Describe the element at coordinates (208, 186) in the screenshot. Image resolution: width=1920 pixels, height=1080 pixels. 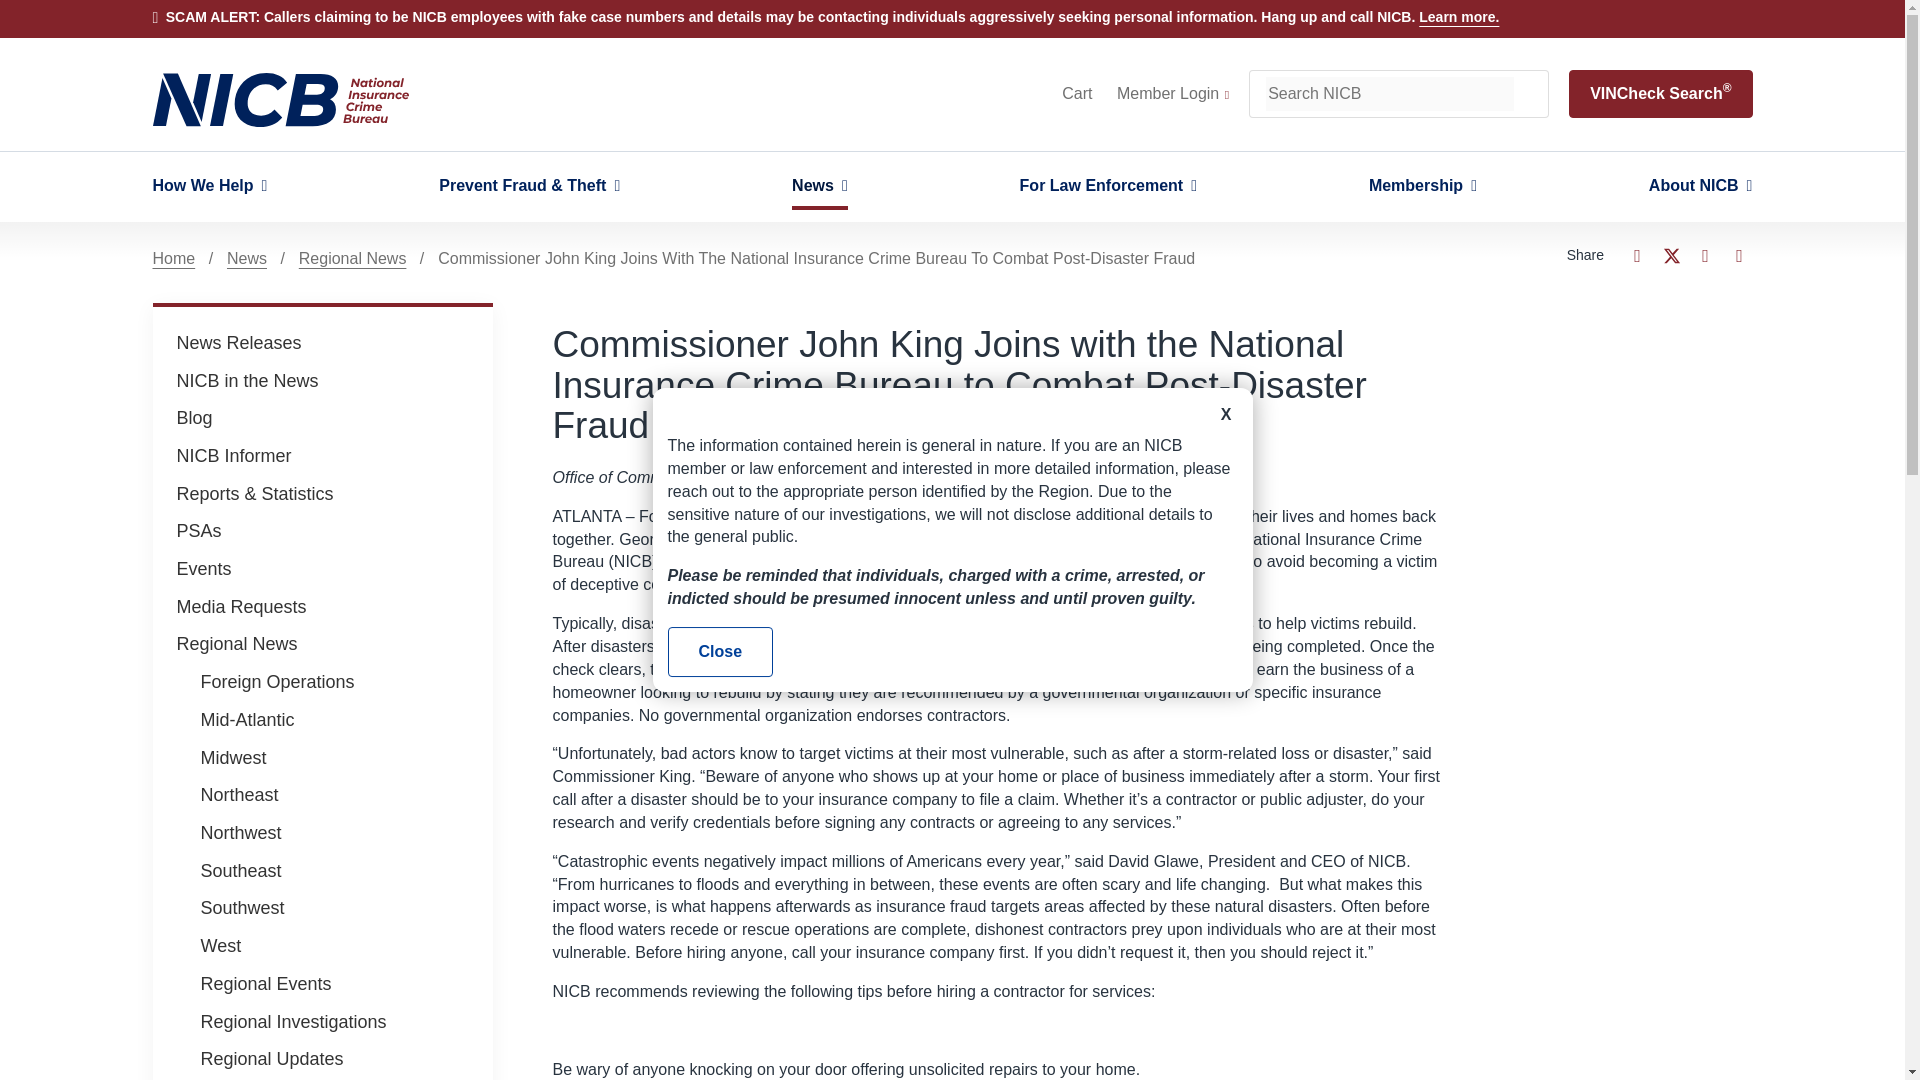
I see `How We Help` at that location.